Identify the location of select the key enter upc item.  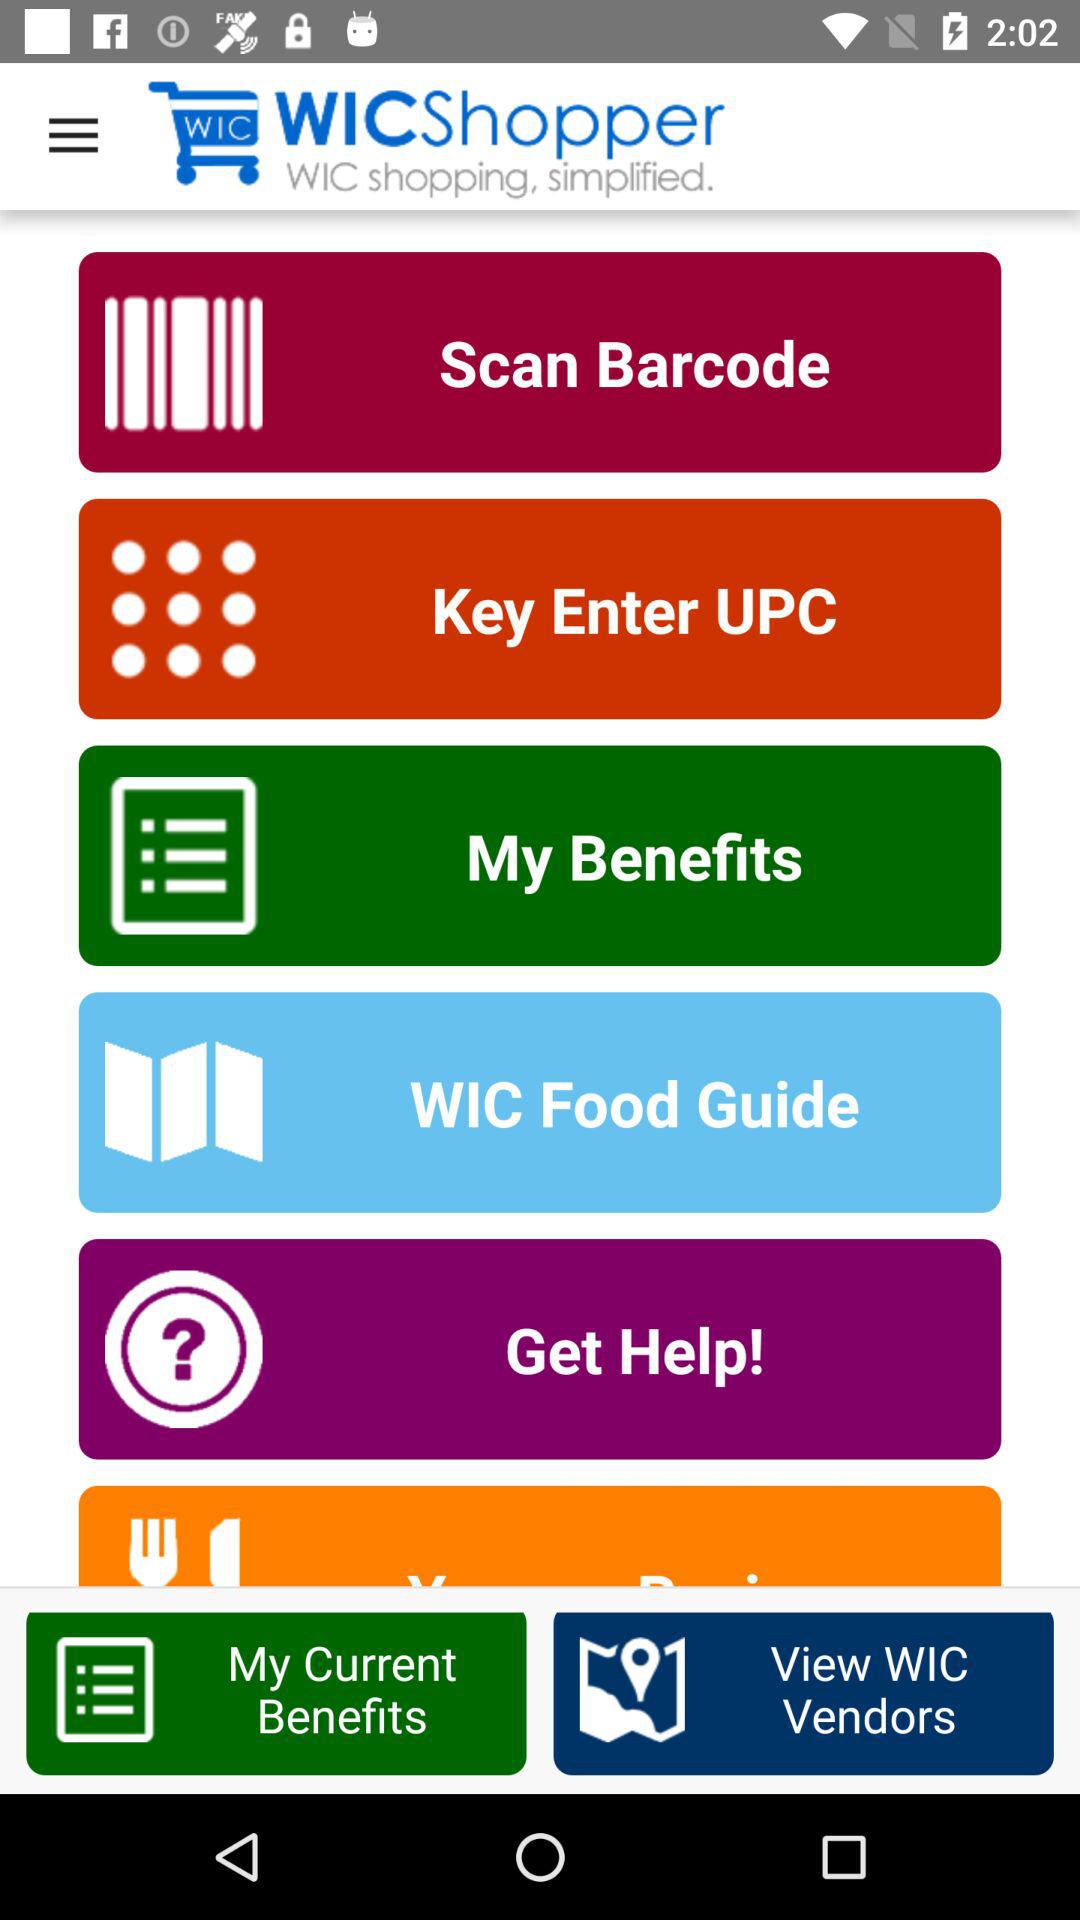
(621, 608).